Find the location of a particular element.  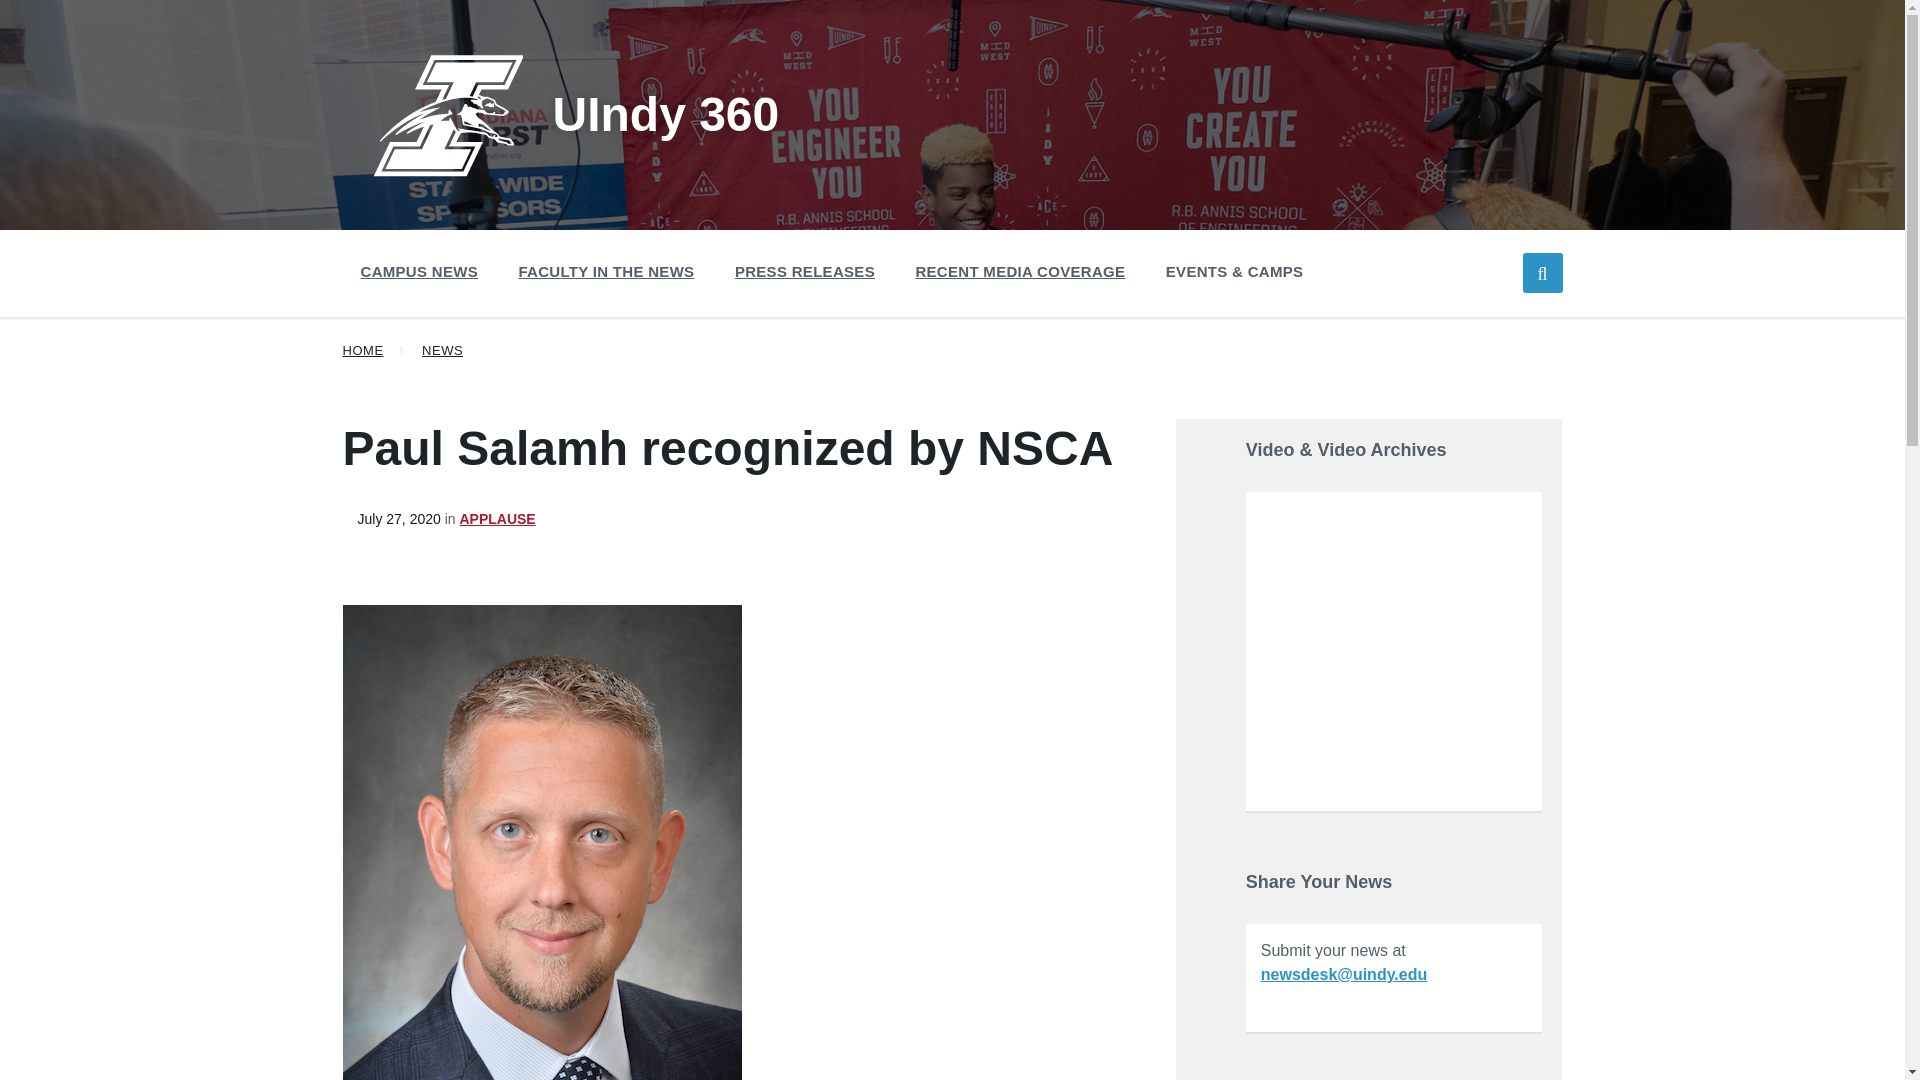

Expand search is located at coordinates (1542, 272).